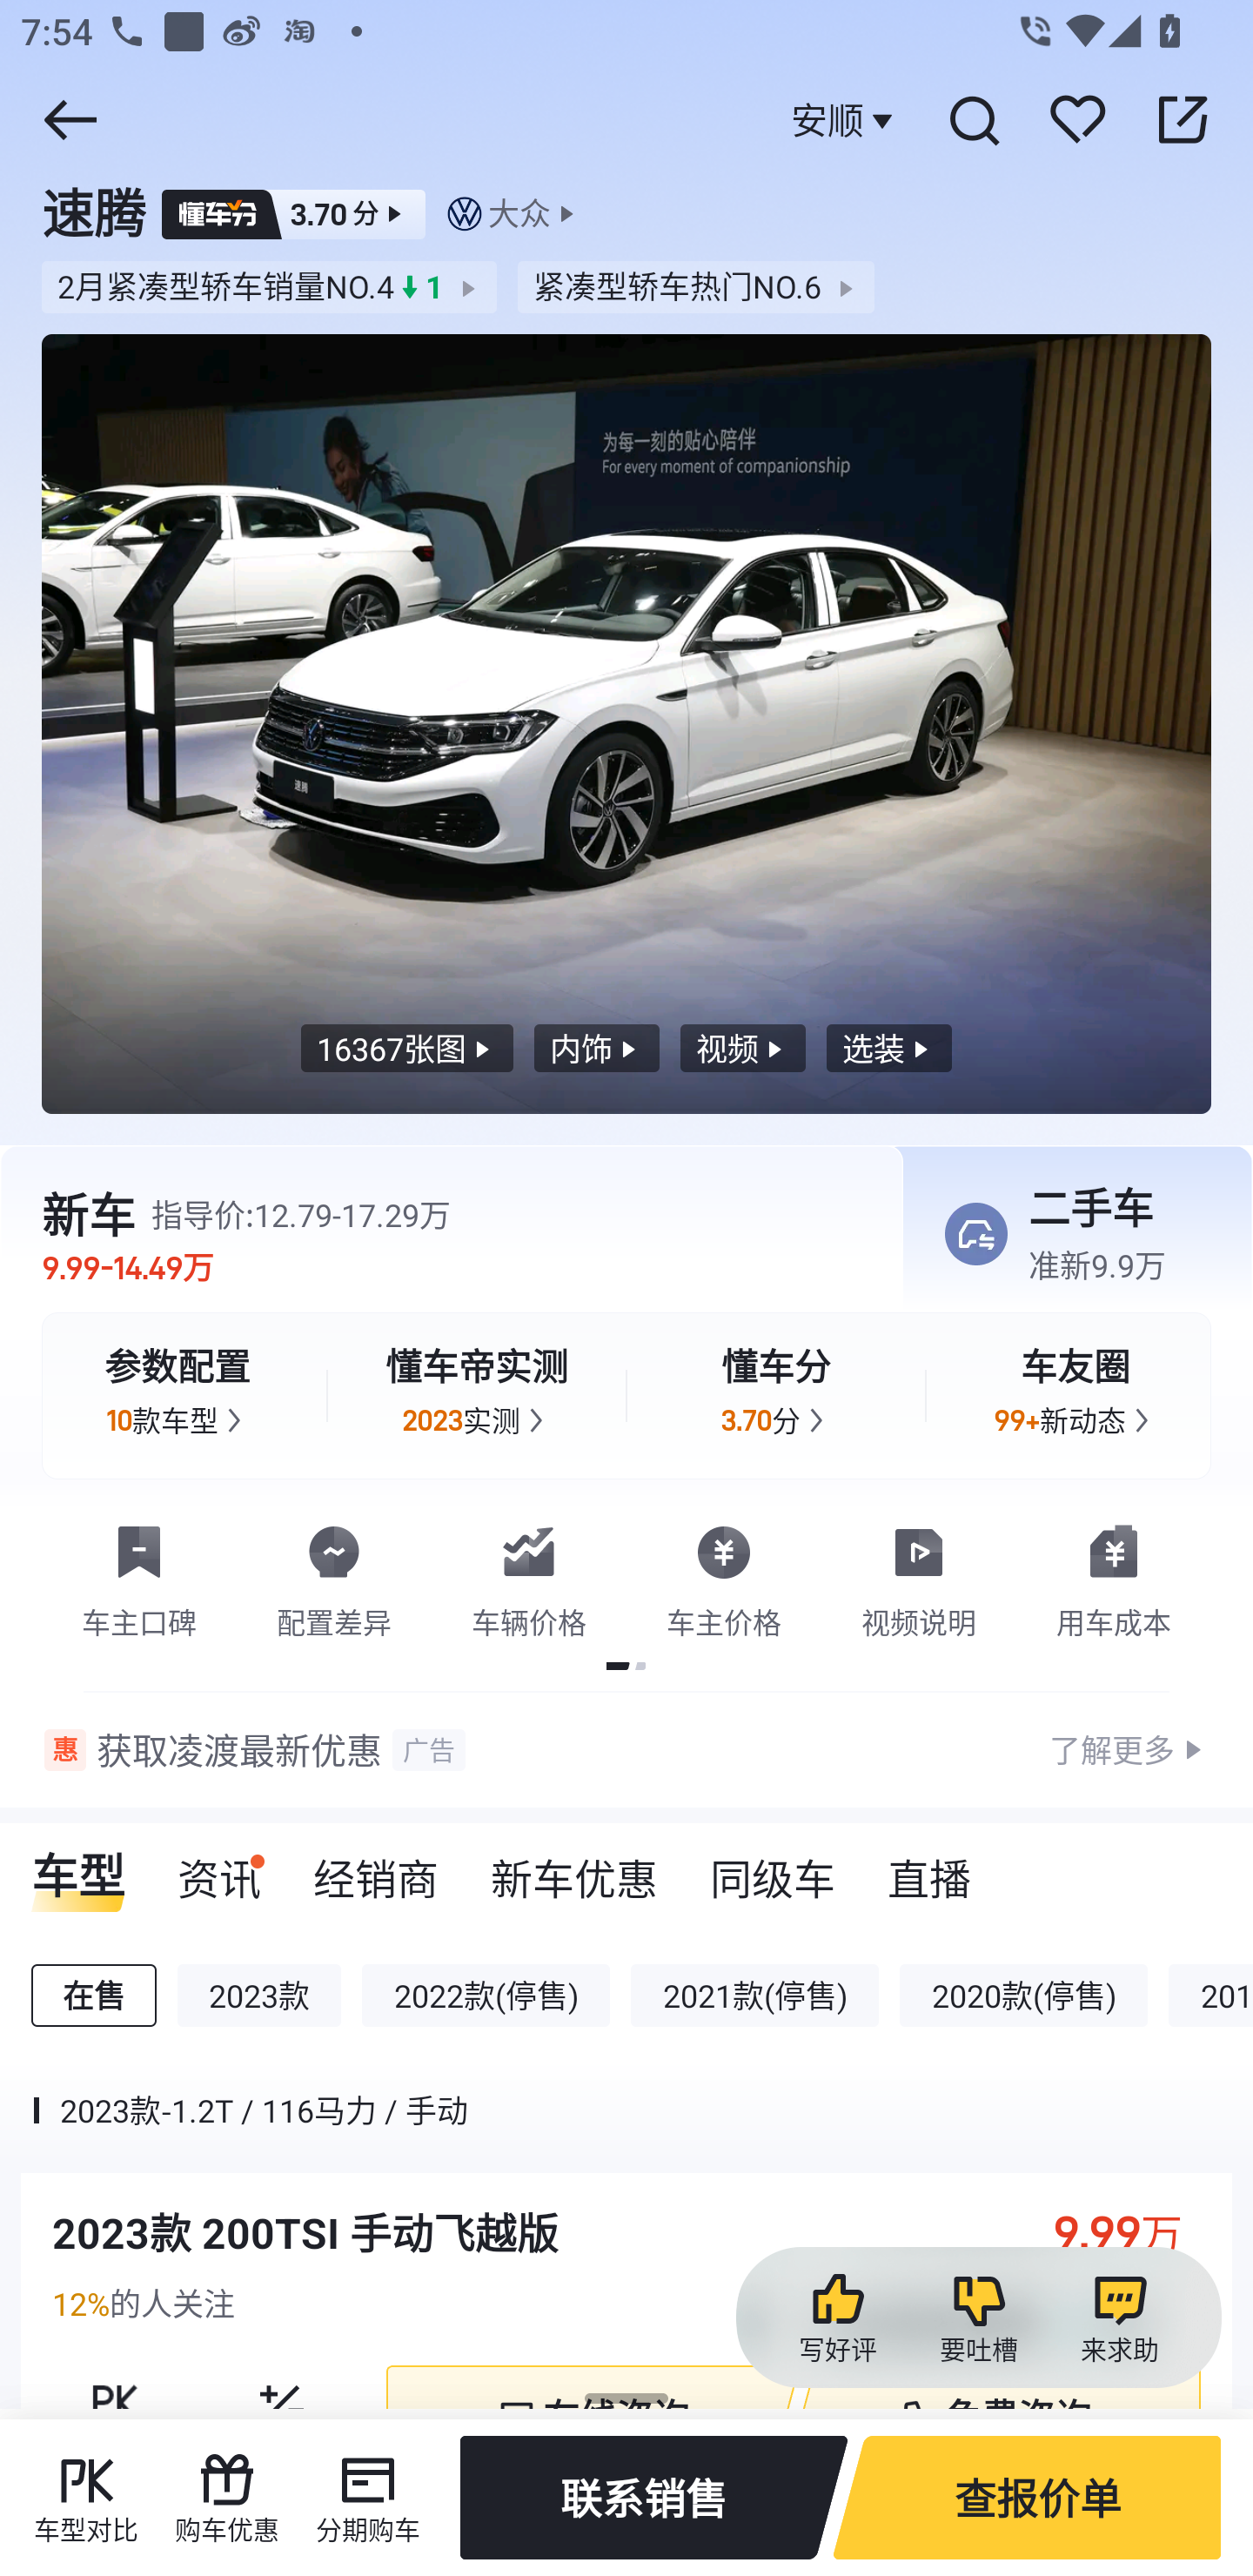 The height and width of the screenshot is (2576, 1253). Describe the element at coordinates (486, 1995) in the screenshot. I see `2022款(停售)` at that location.